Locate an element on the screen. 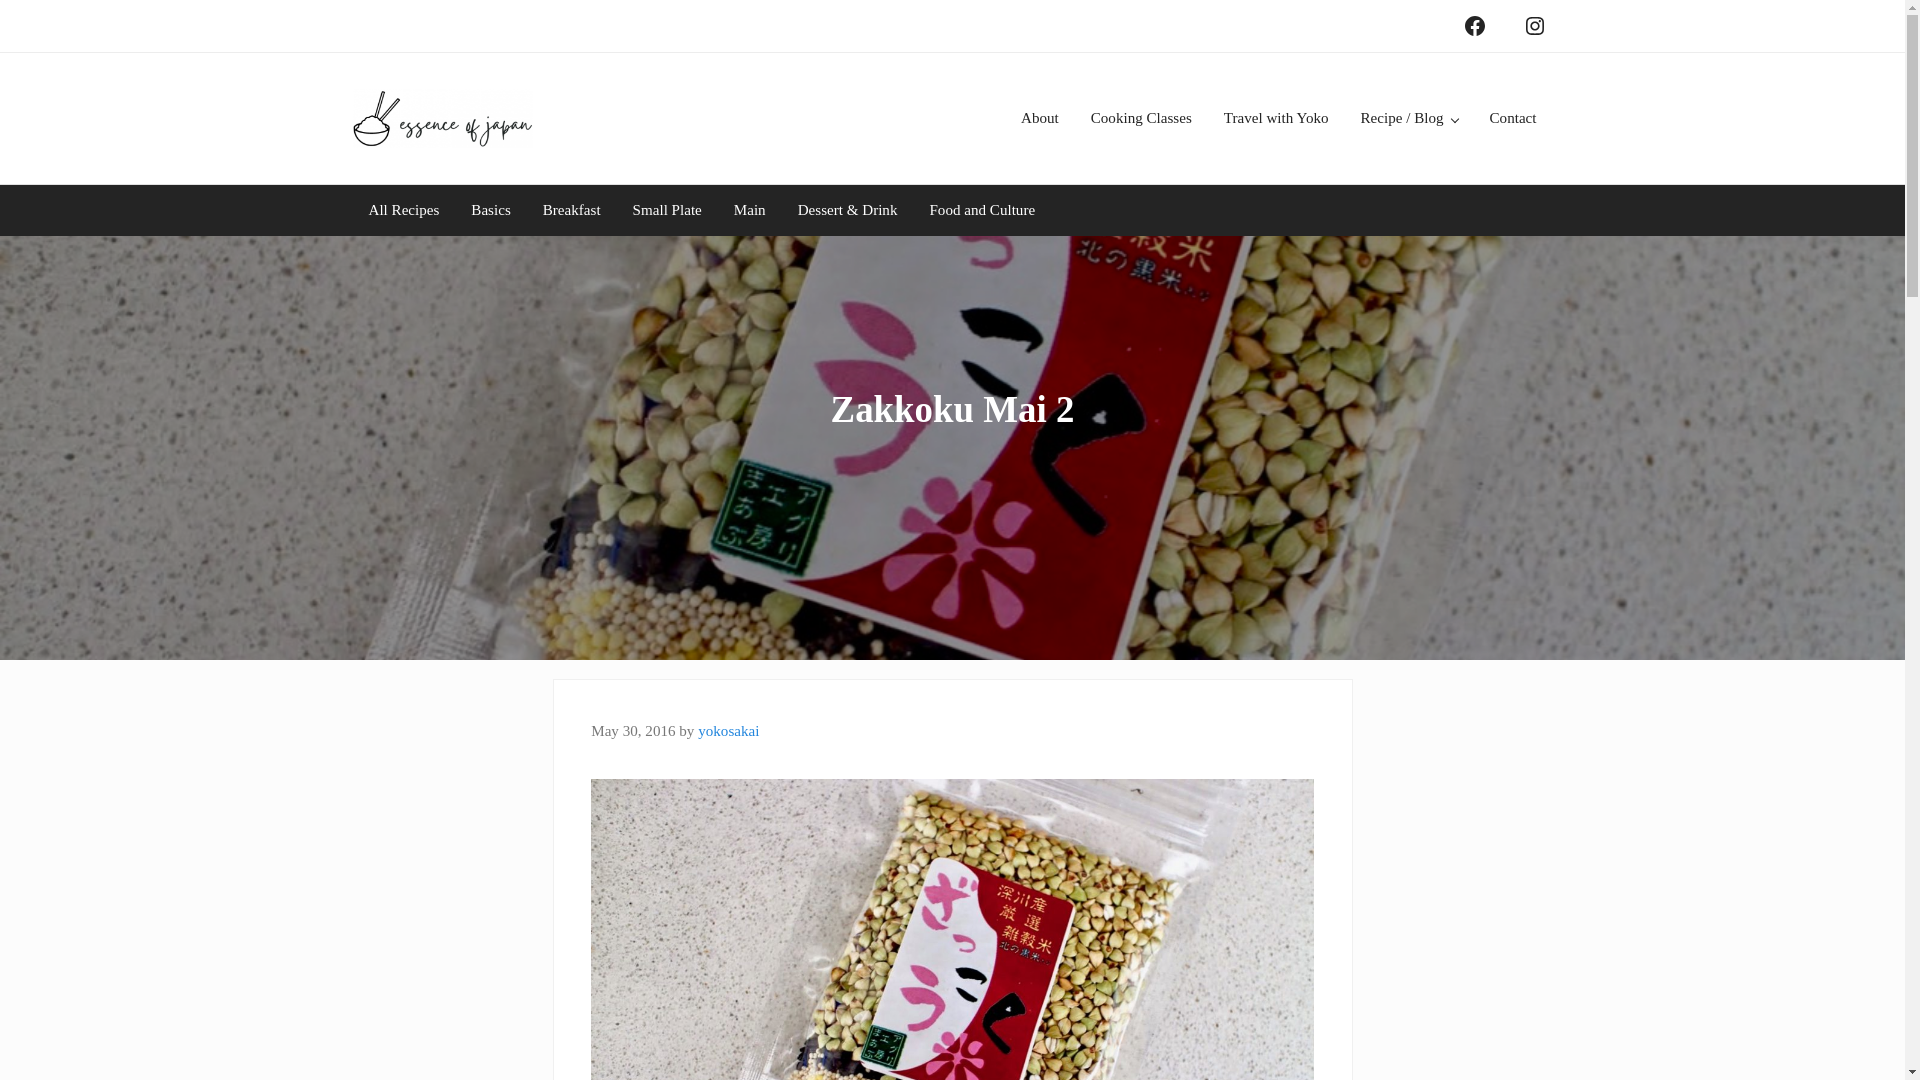 This screenshot has height=1080, width=1920. Food and Culture is located at coordinates (982, 210).